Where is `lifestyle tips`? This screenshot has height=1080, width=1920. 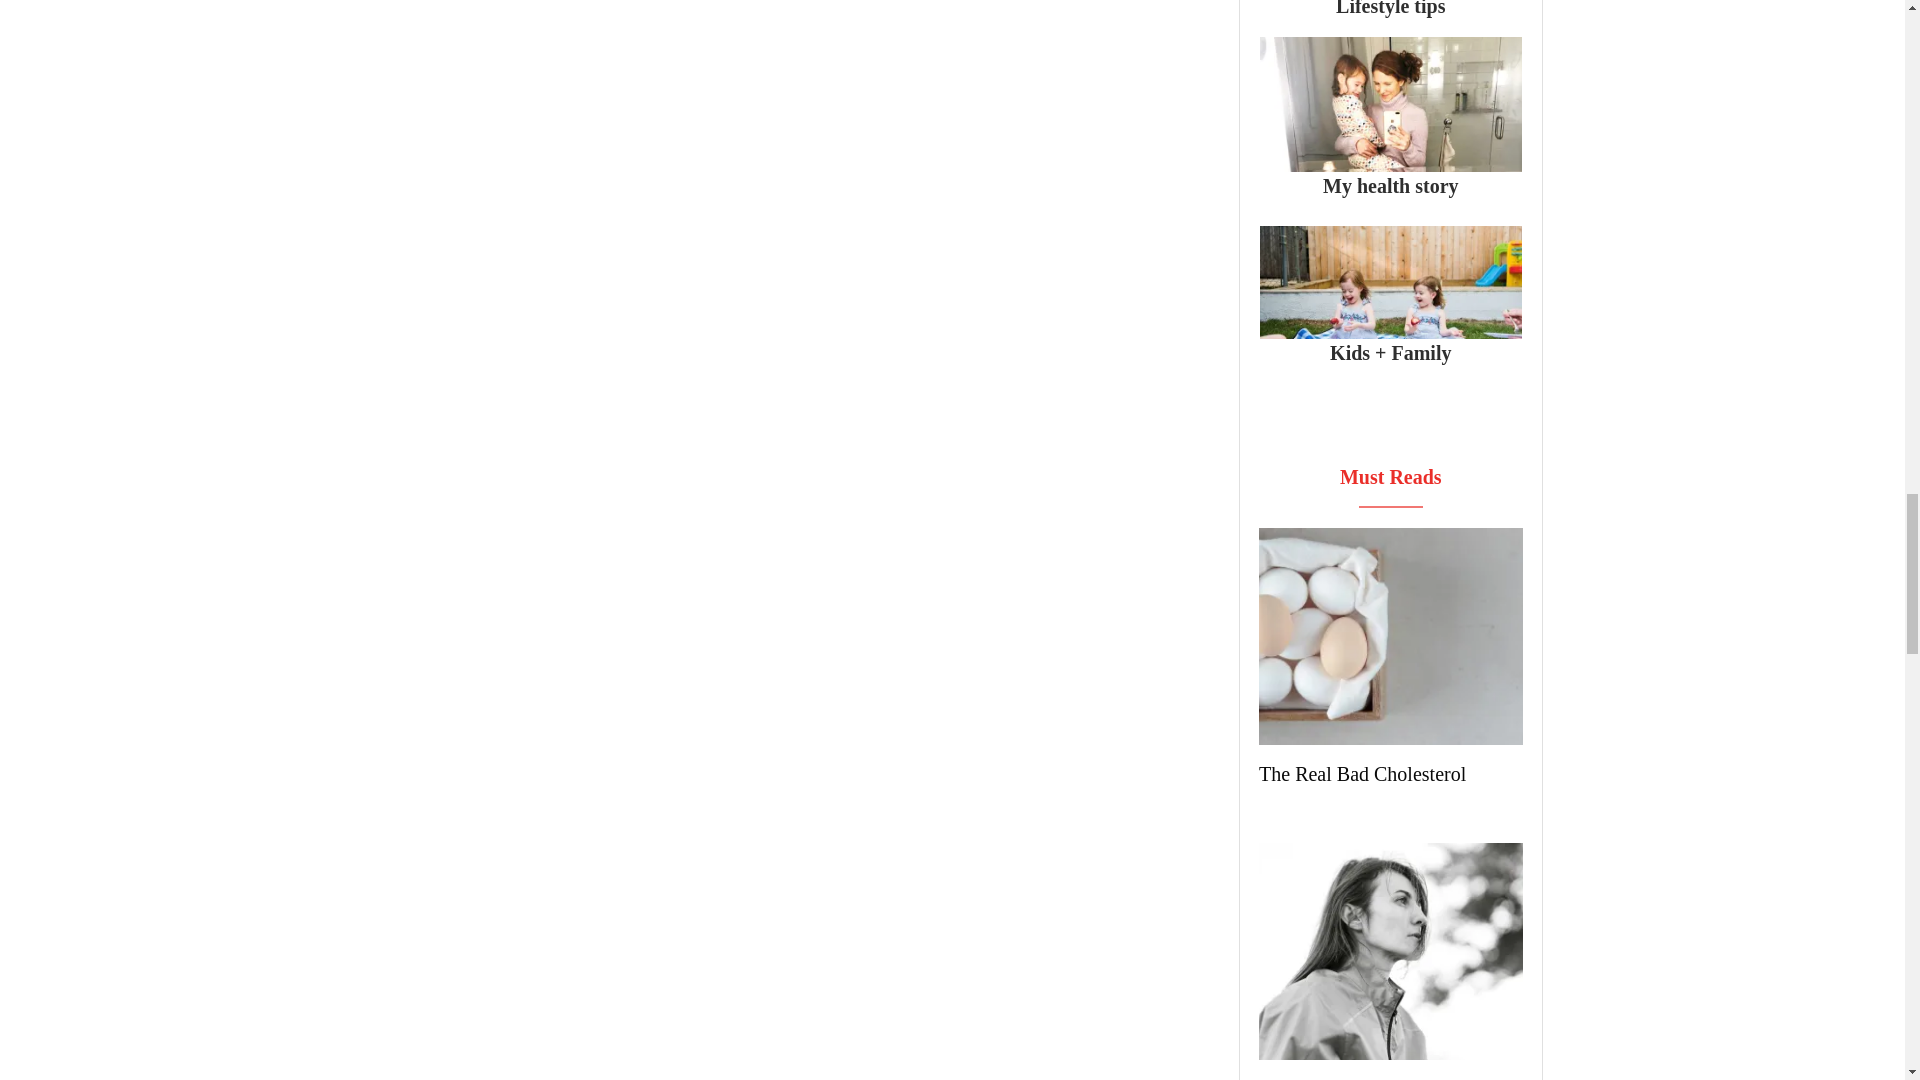 lifestyle tips is located at coordinates (1390, 18).